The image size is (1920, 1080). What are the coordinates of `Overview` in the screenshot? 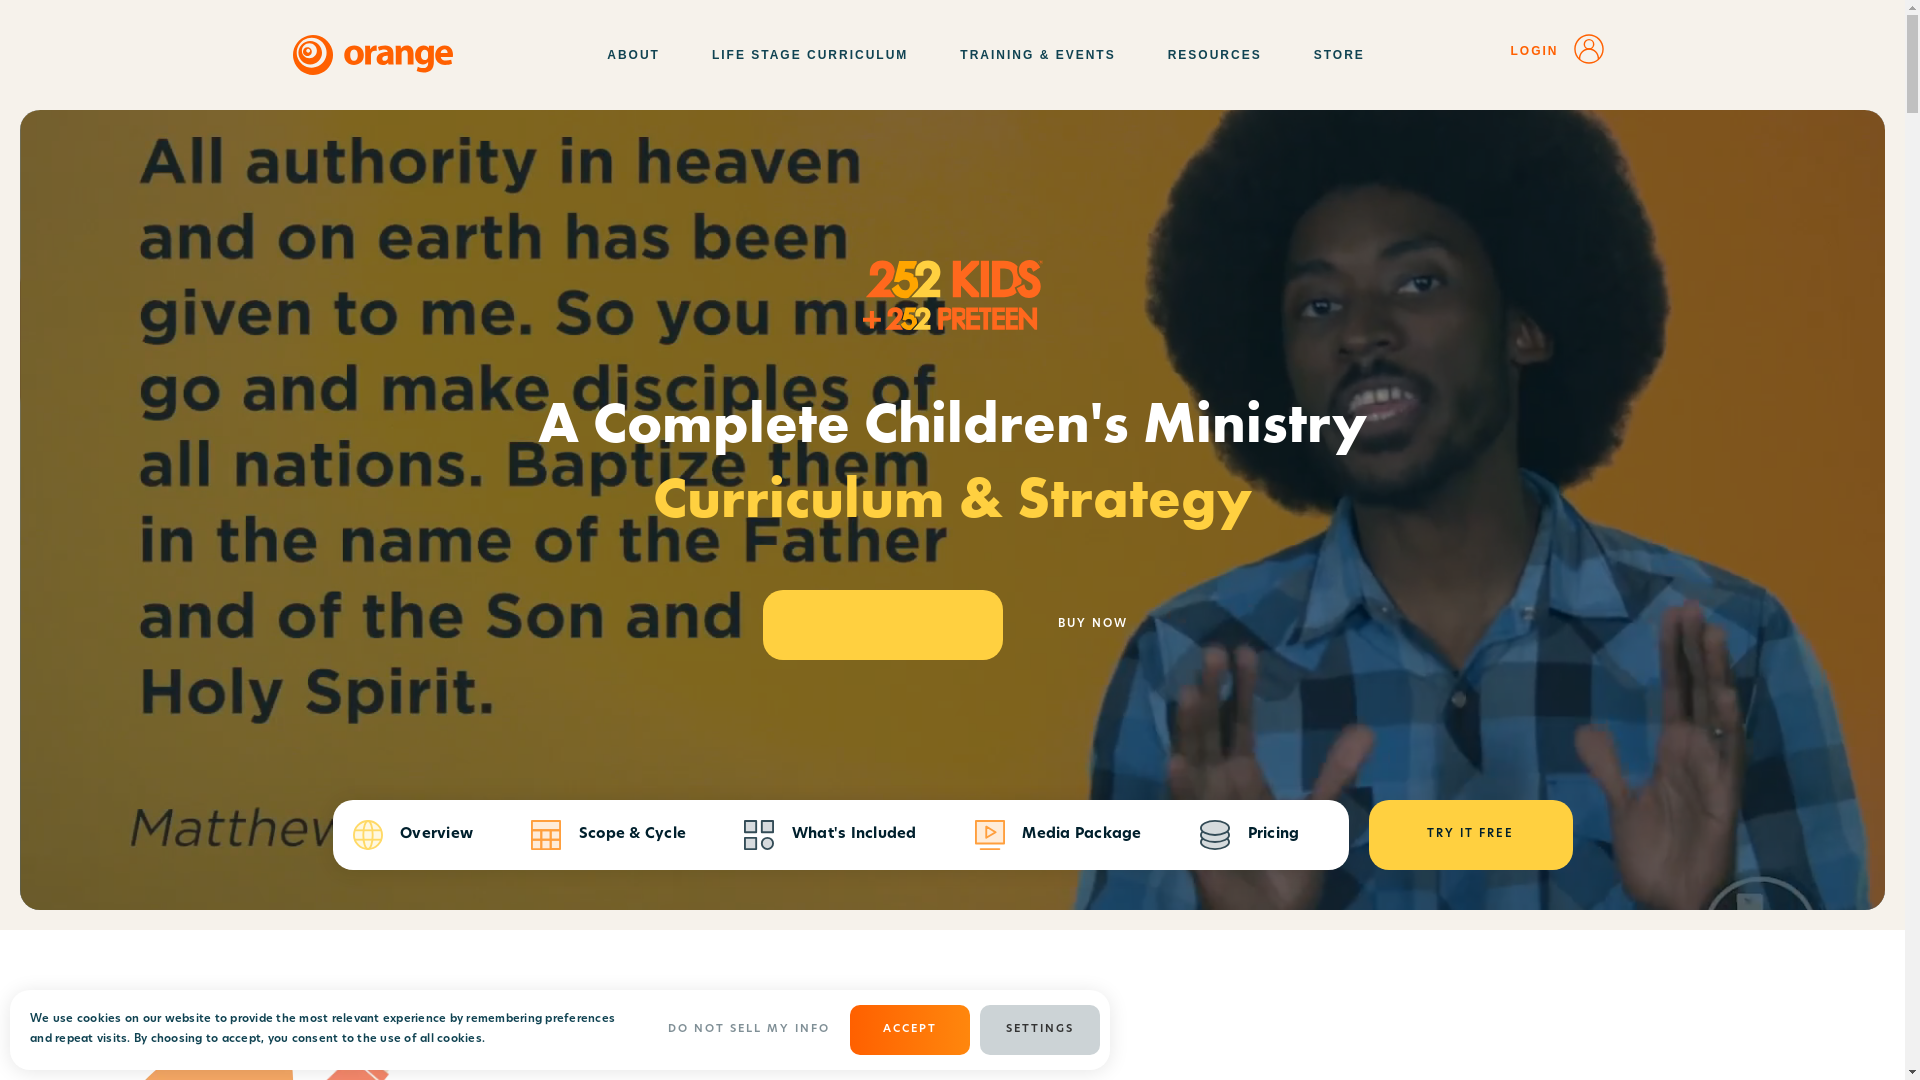 It's located at (412, 835).